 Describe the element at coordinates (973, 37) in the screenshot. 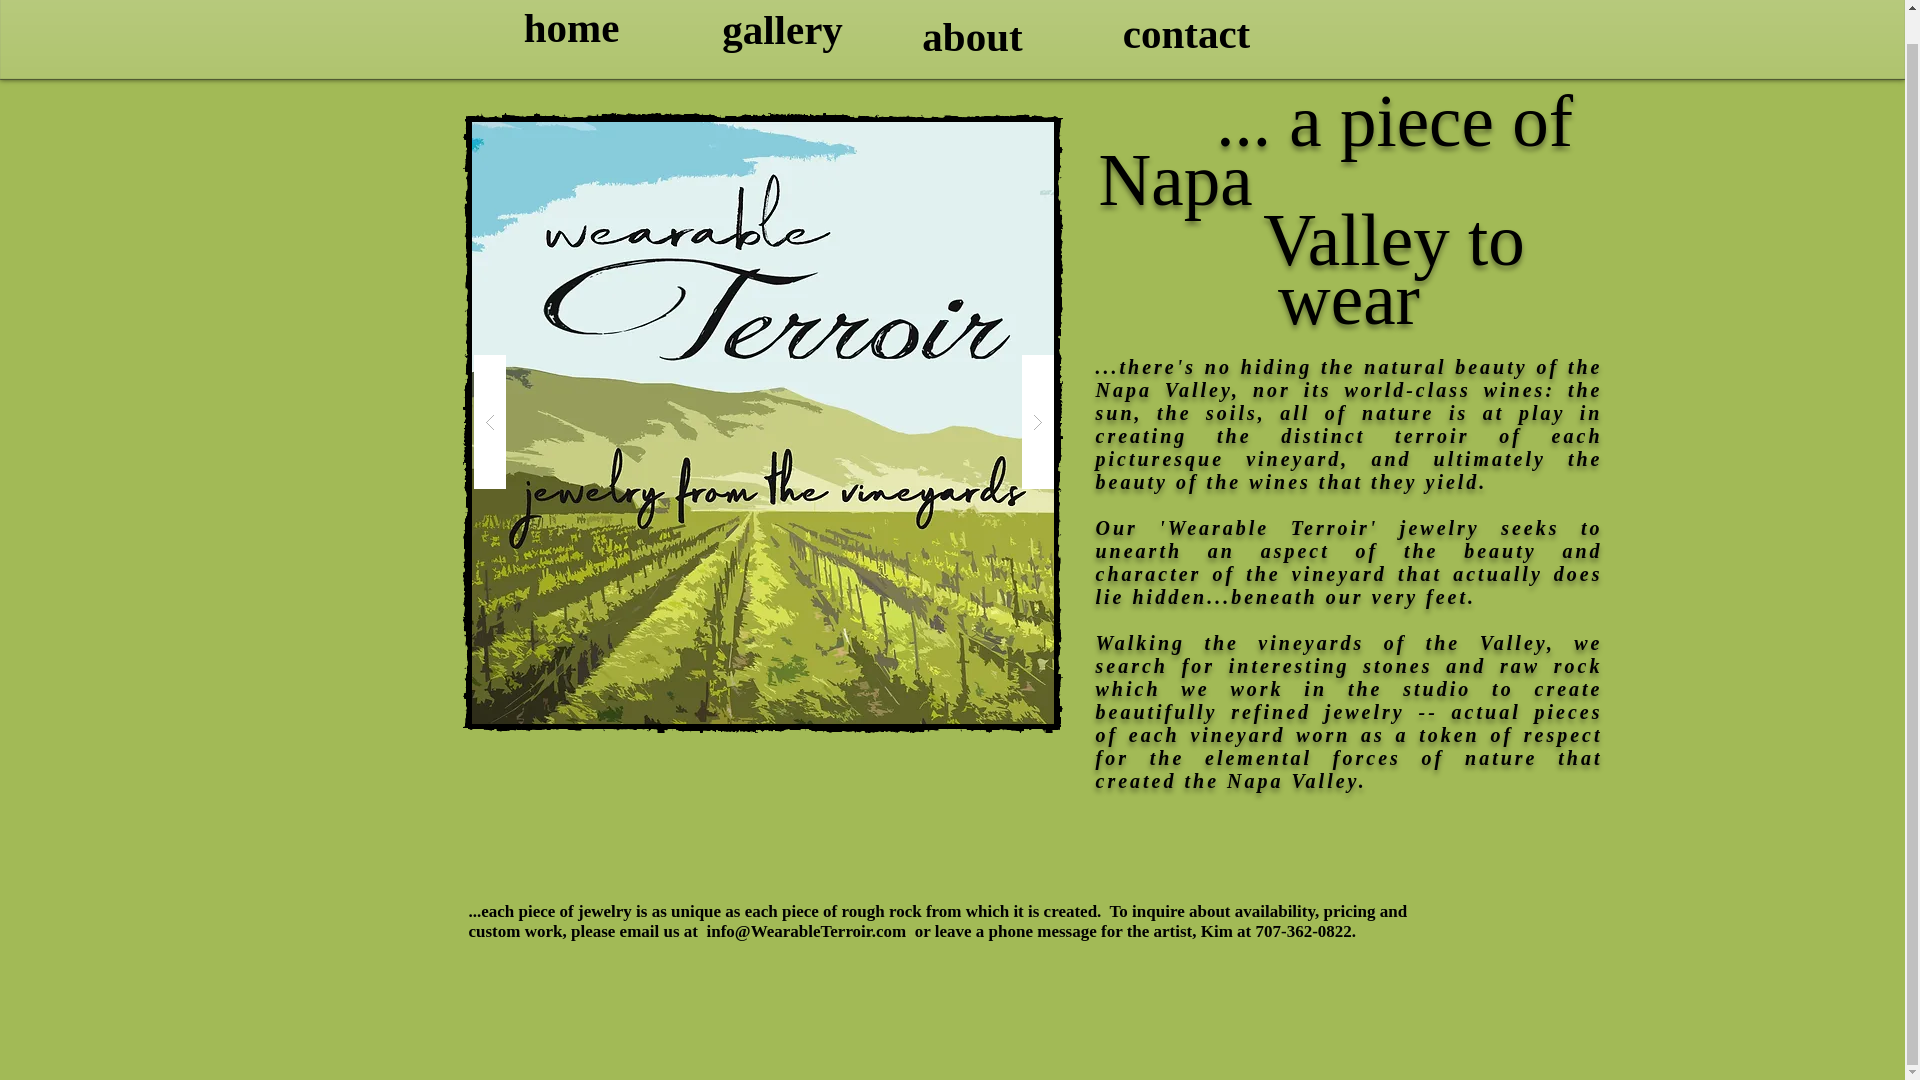

I see `about` at that location.